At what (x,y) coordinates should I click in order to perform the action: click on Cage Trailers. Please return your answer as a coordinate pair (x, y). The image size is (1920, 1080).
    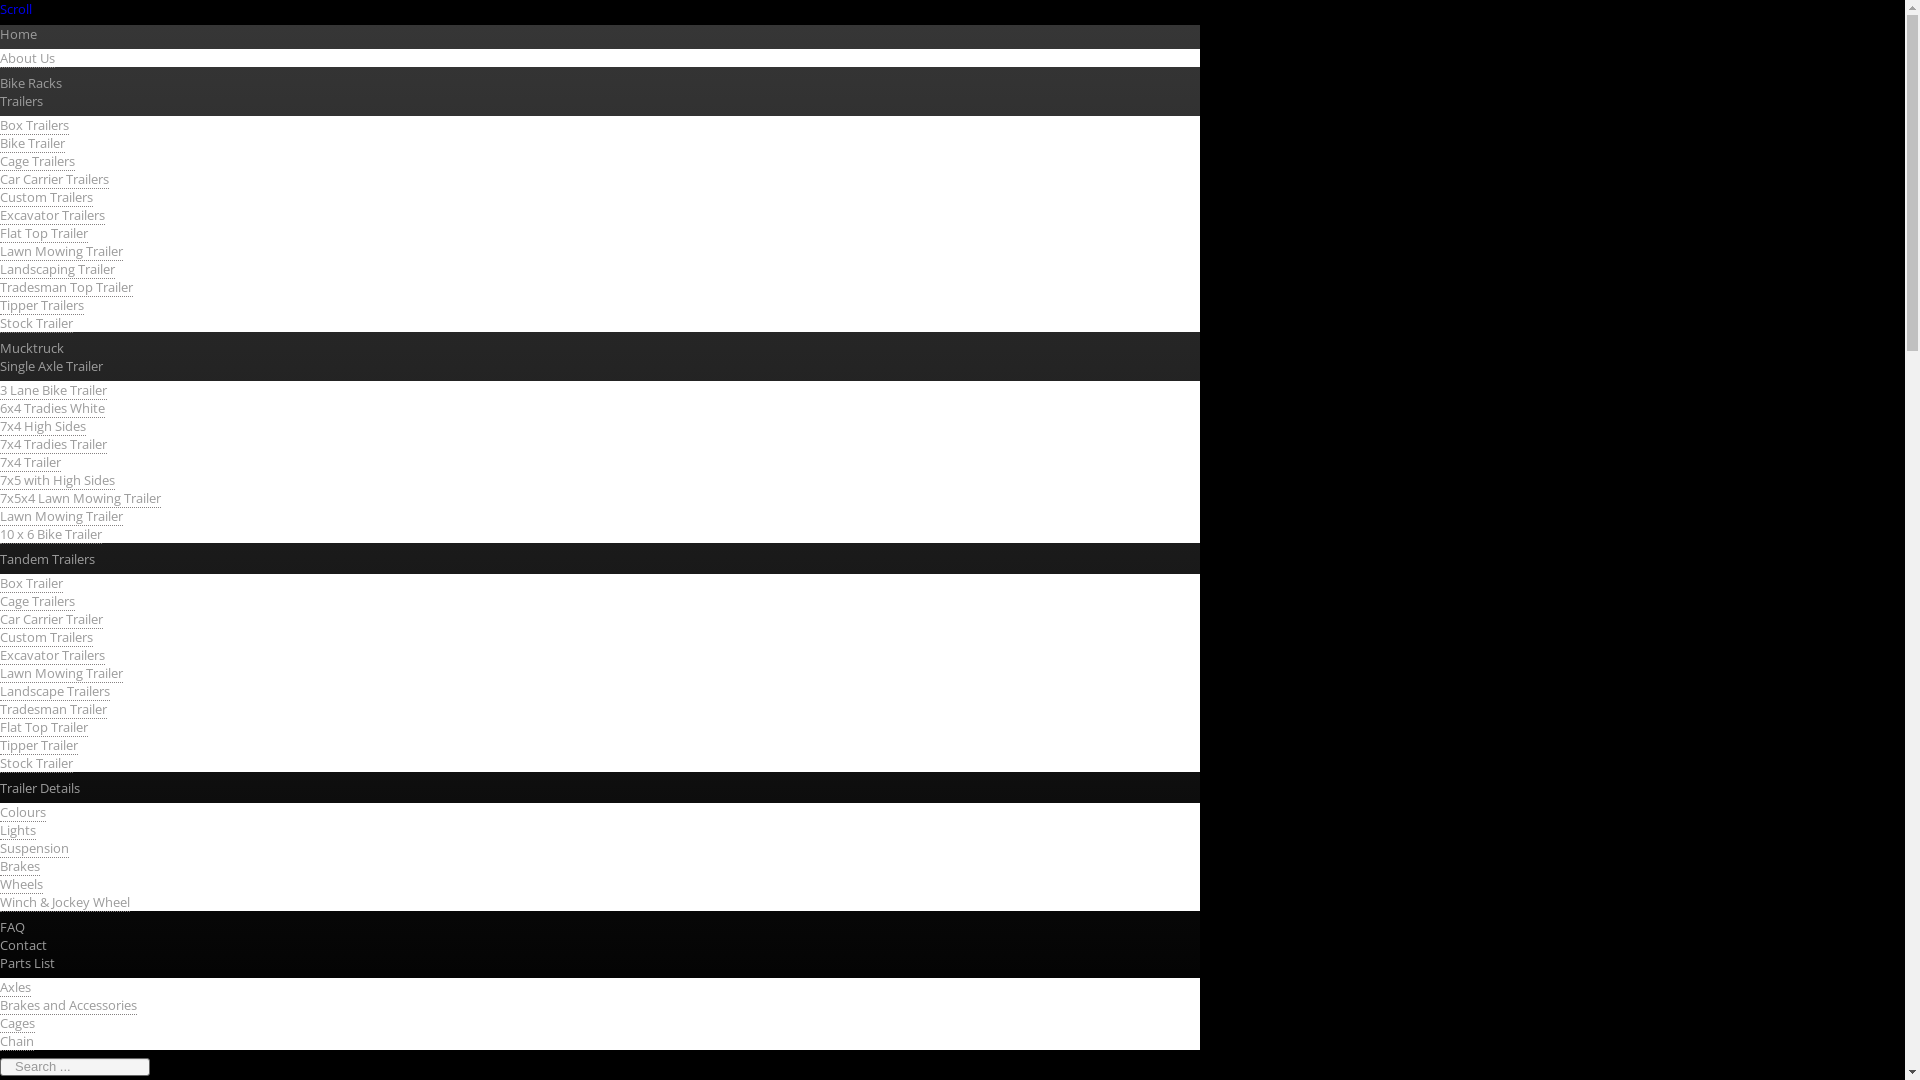
    Looking at the image, I should click on (38, 162).